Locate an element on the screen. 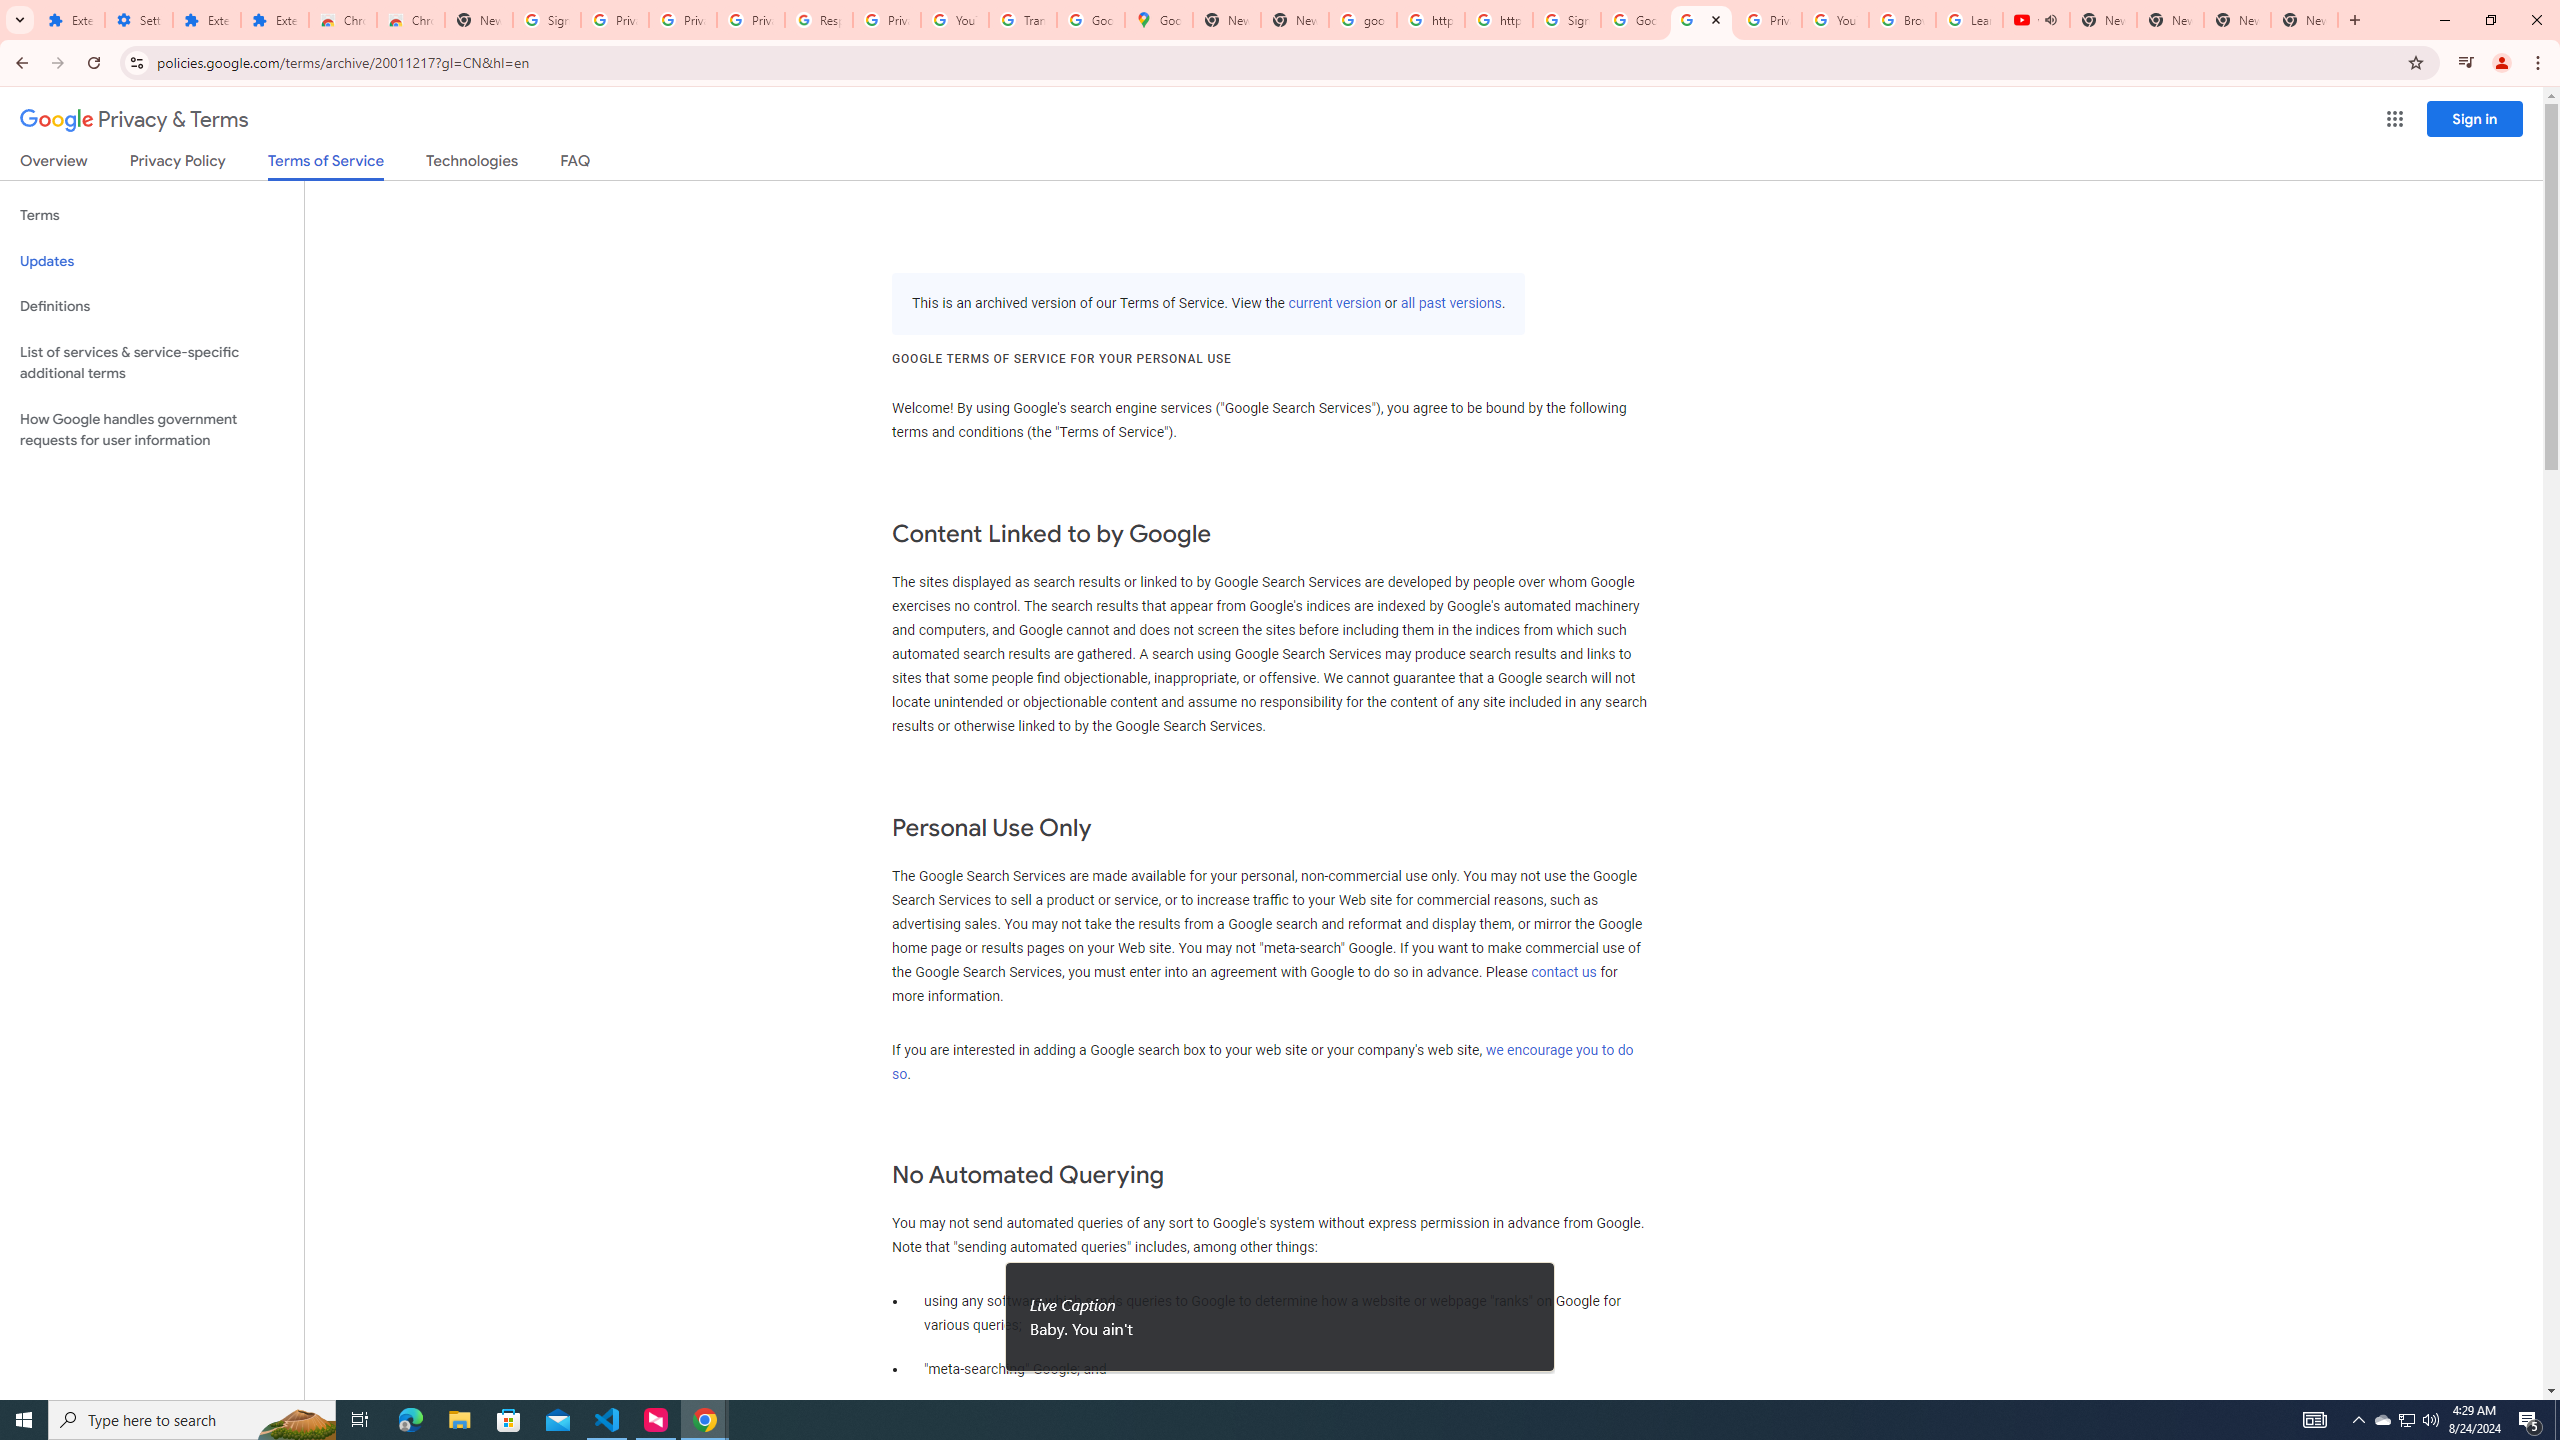 The height and width of the screenshot is (1440, 2560). YouTube is located at coordinates (1836, 20).